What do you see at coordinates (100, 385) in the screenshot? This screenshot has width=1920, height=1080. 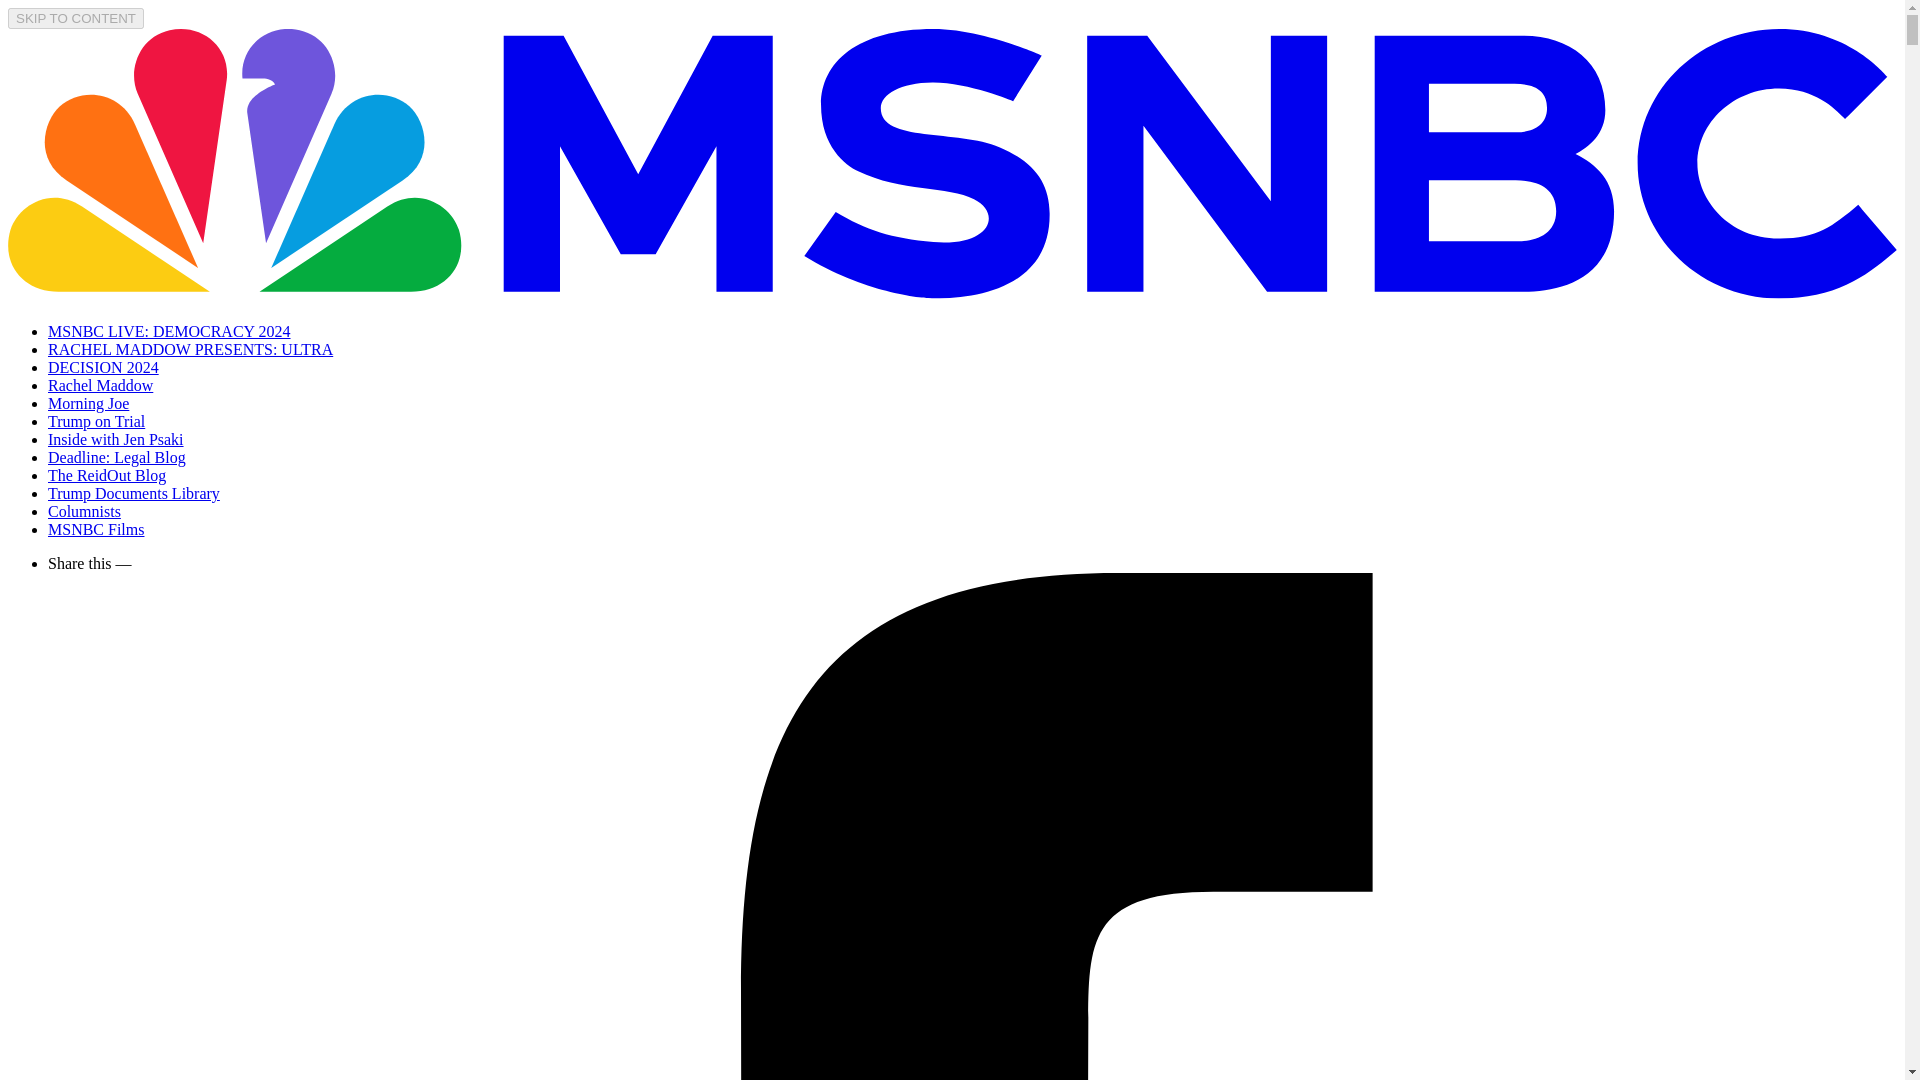 I see `Rachel Maddow` at bounding box center [100, 385].